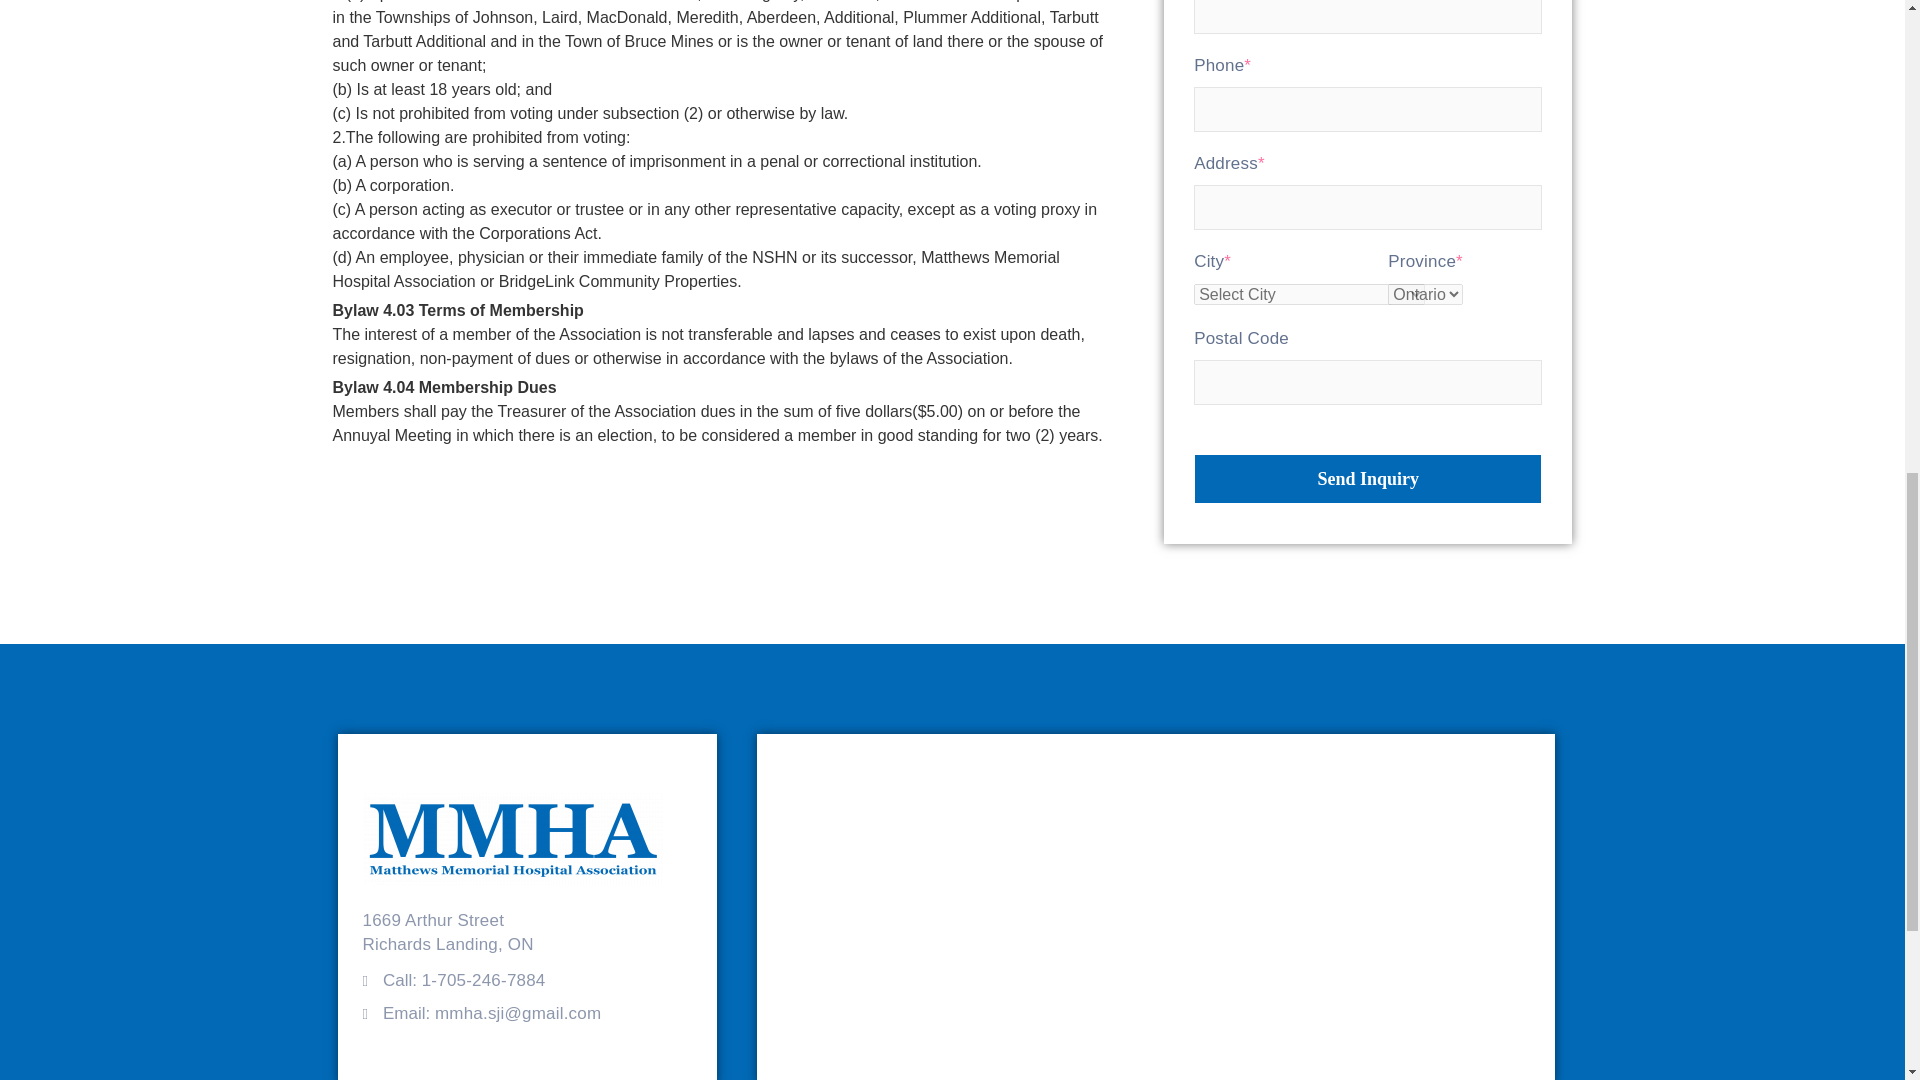 Image resolution: width=1920 pixels, height=1080 pixels. What do you see at coordinates (464, 980) in the screenshot?
I see `Call: 1-705-246-7884` at bounding box center [464, 980].